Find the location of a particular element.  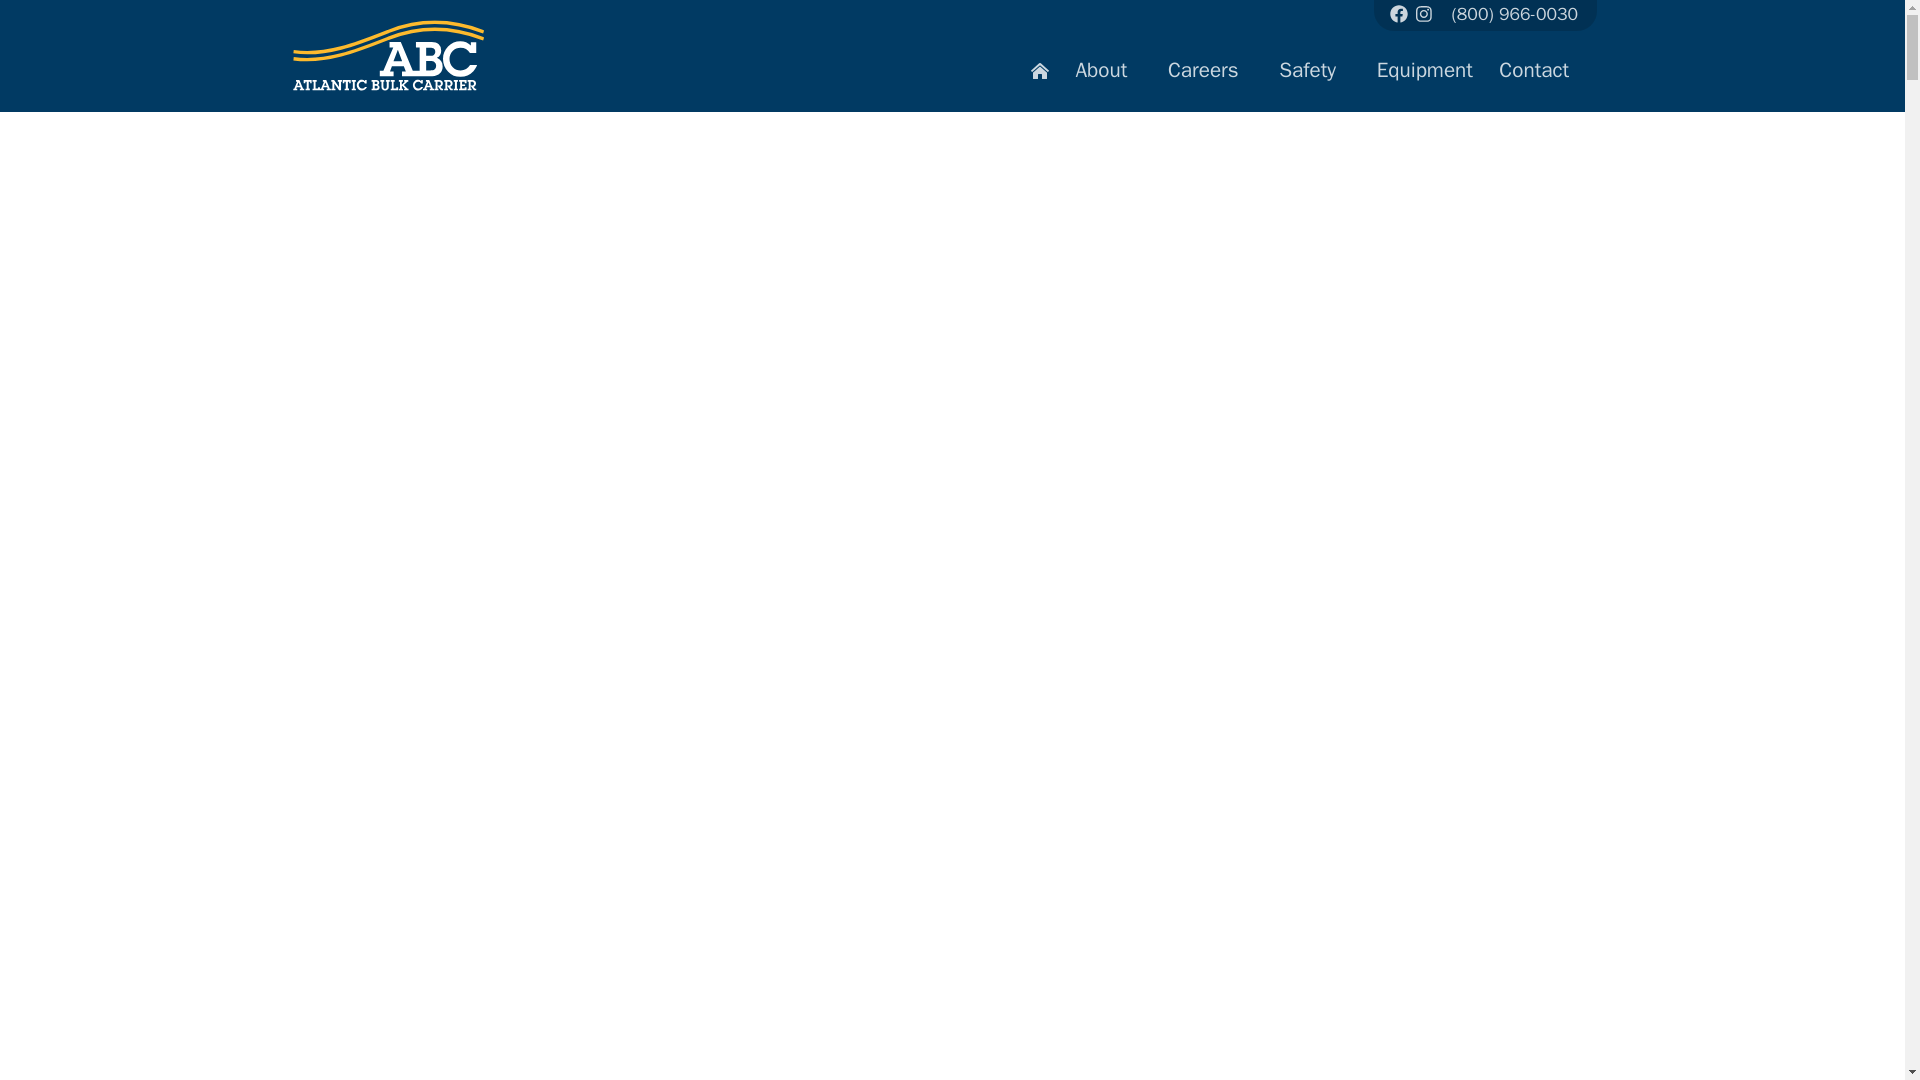

Homepage button is located at coordinates (1040, 70).